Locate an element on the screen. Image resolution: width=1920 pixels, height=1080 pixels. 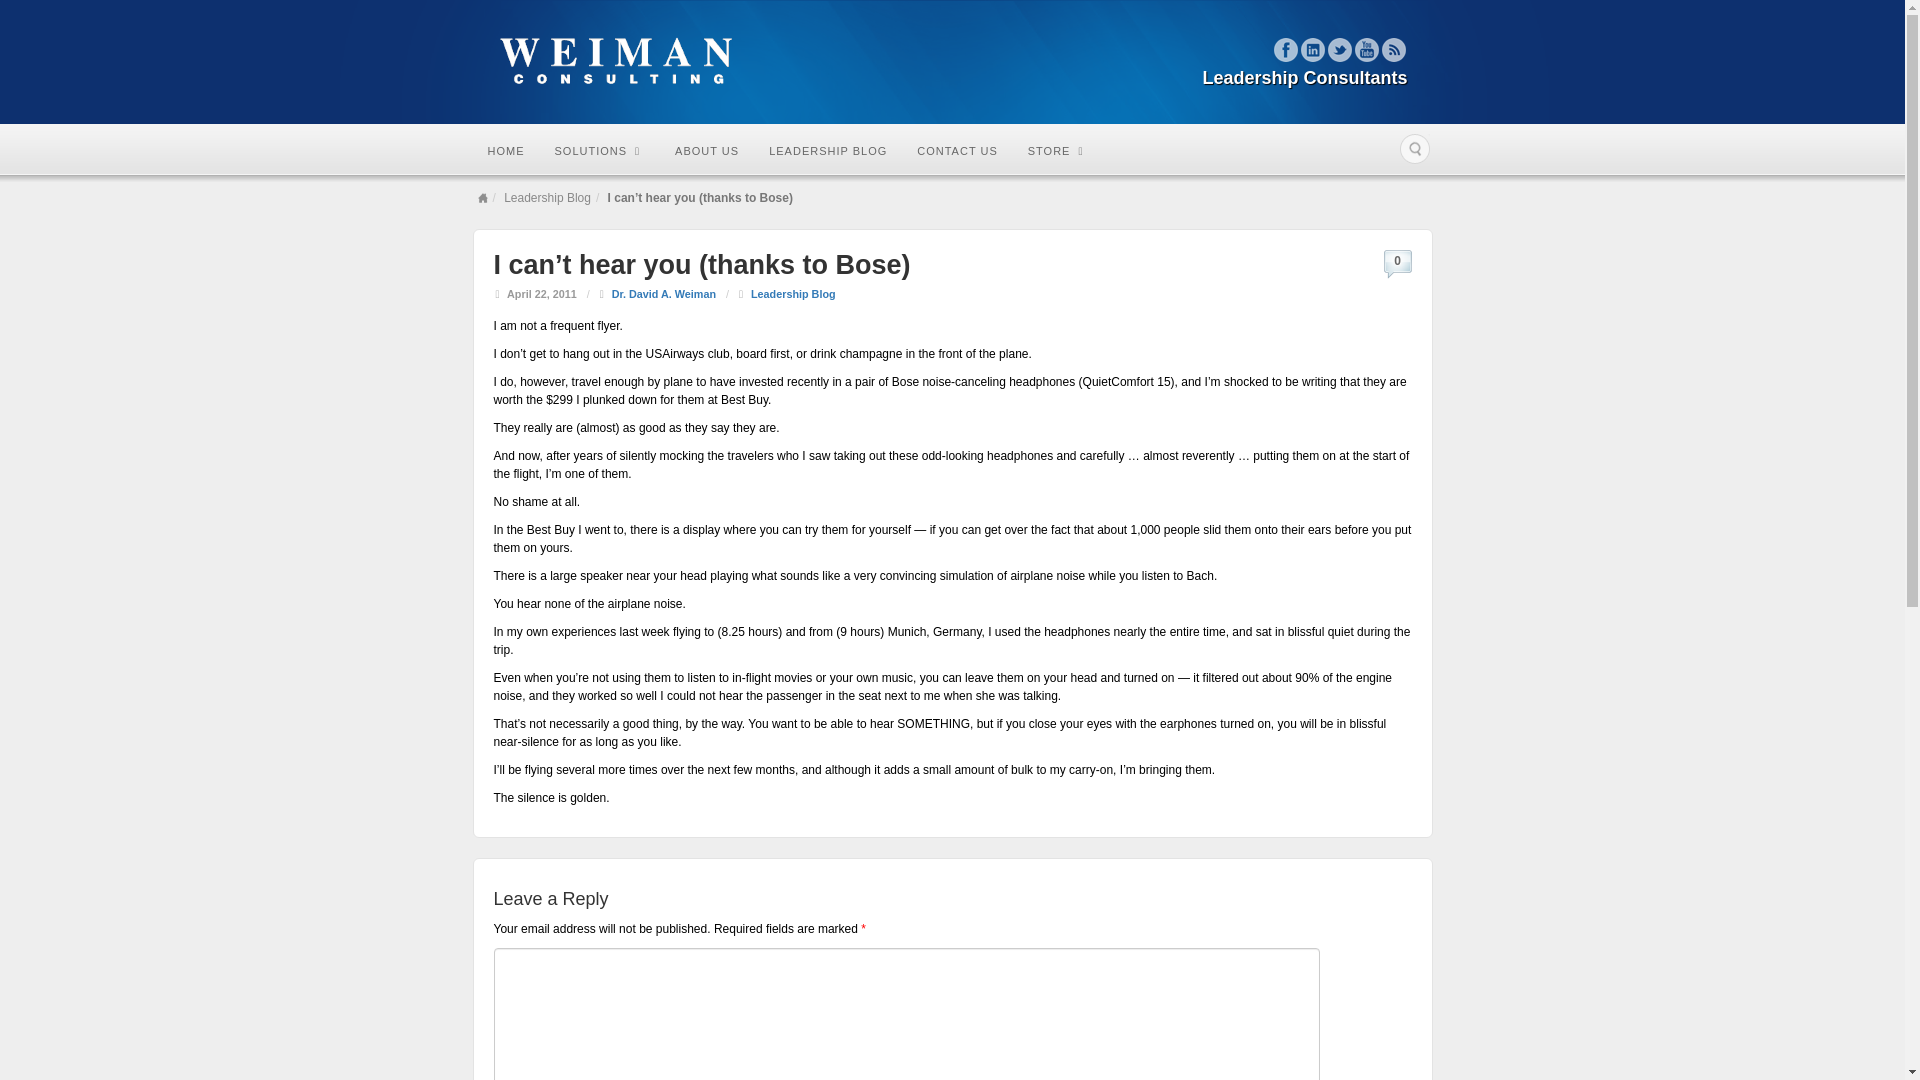
Linkedin is located at coordinates (1312, 49).